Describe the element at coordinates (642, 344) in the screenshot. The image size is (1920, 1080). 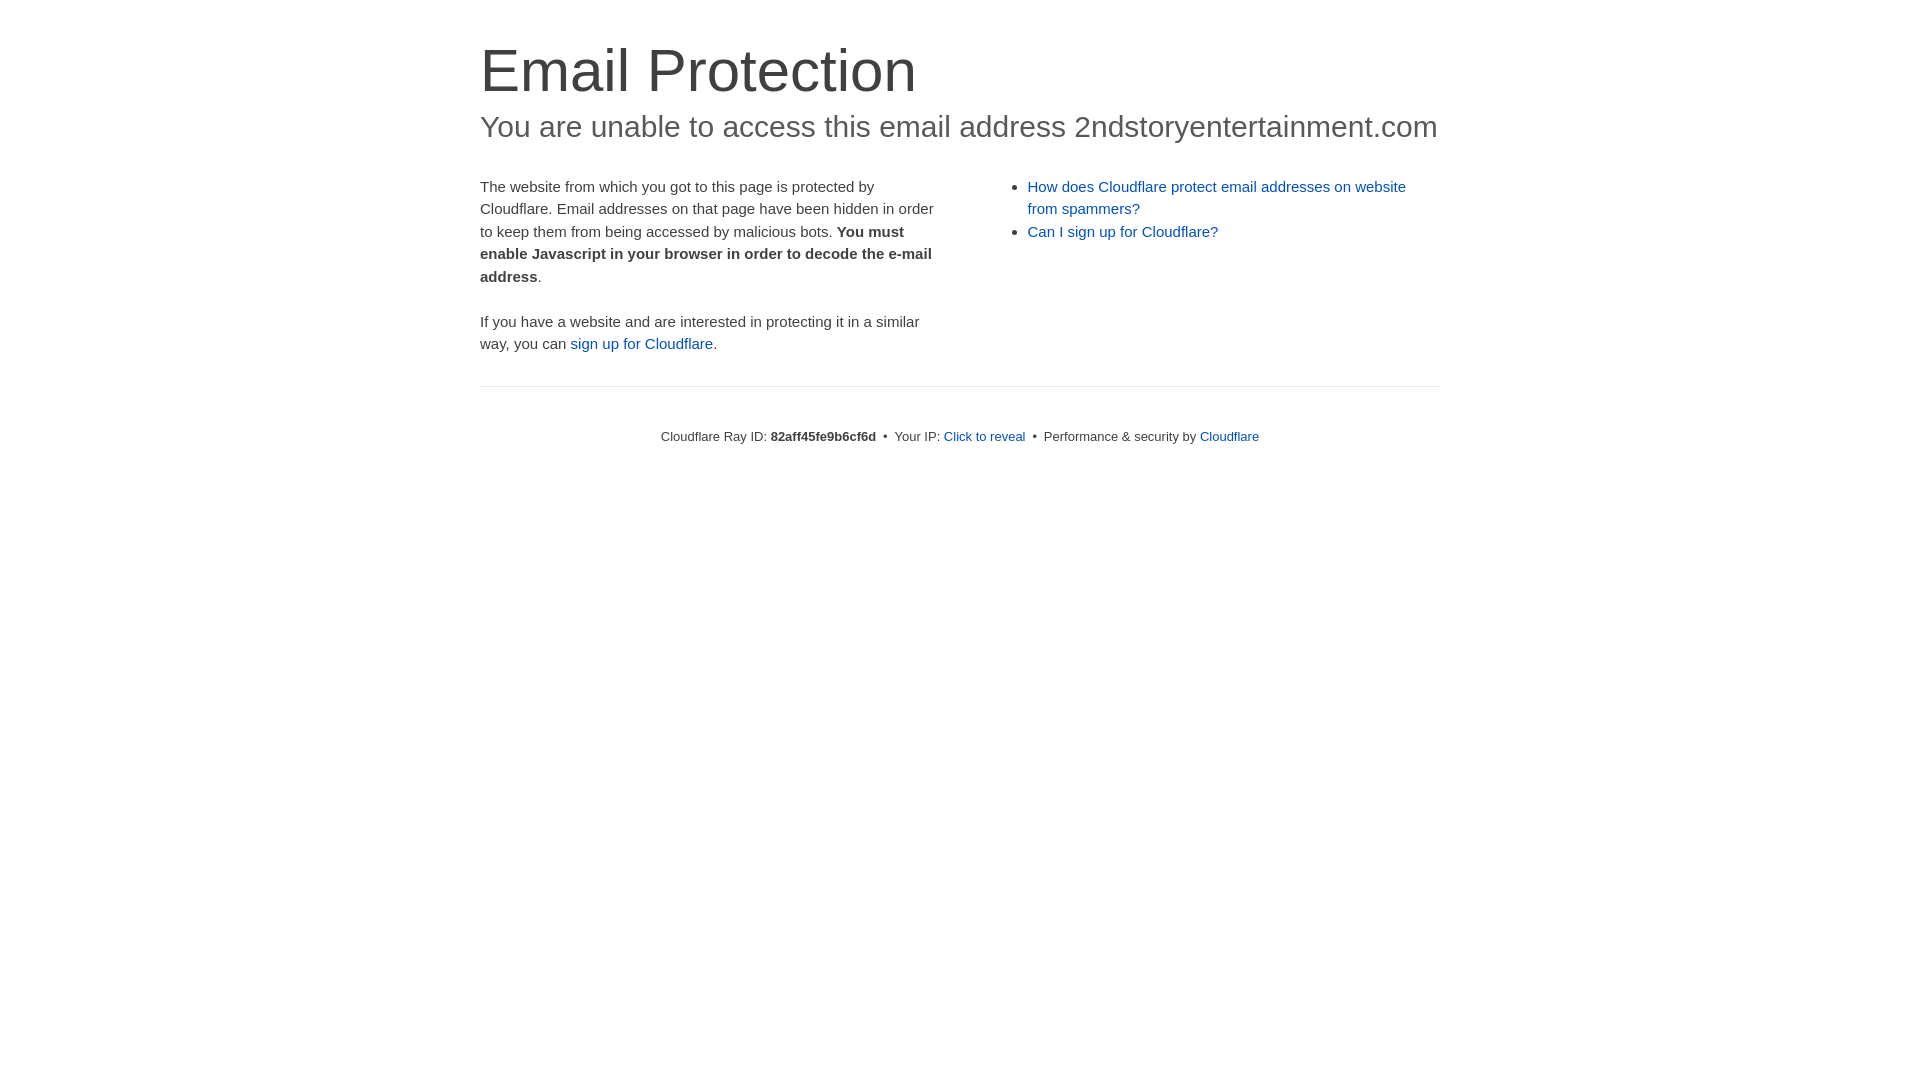
I see `sign up for Cloudflare` at that location.